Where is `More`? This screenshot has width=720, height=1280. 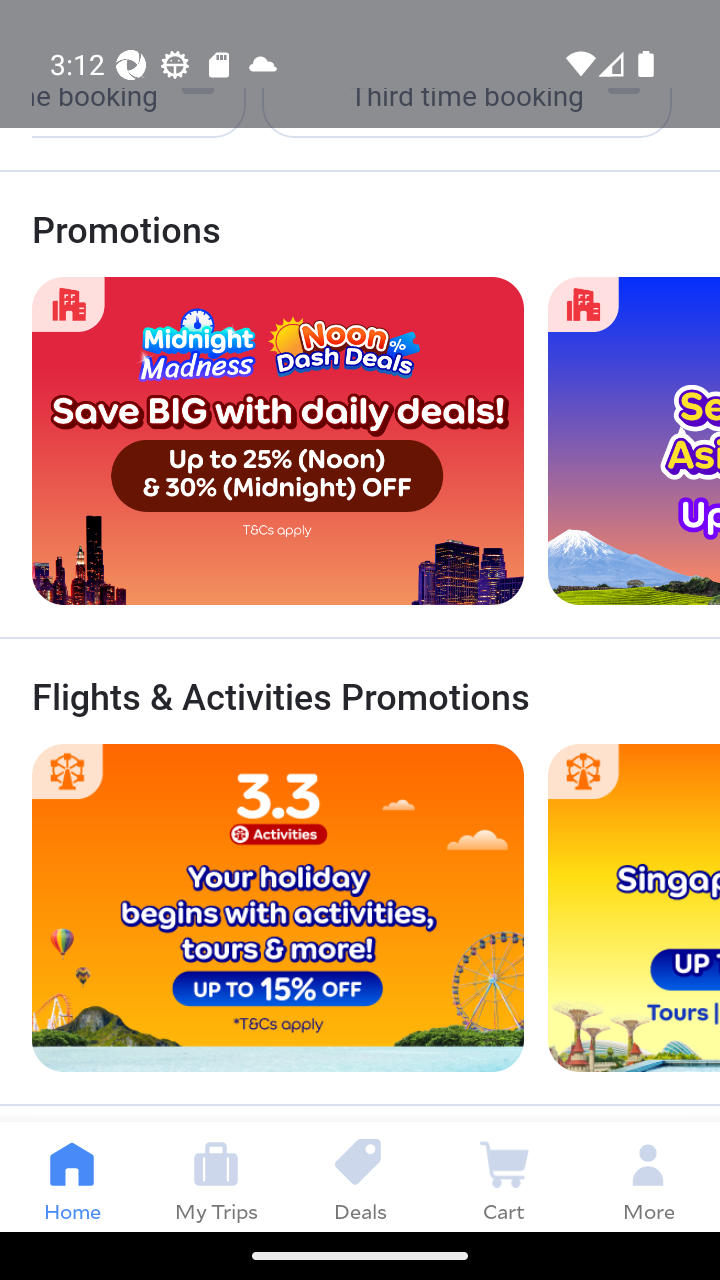 More is located at coordinates (648, 1176).